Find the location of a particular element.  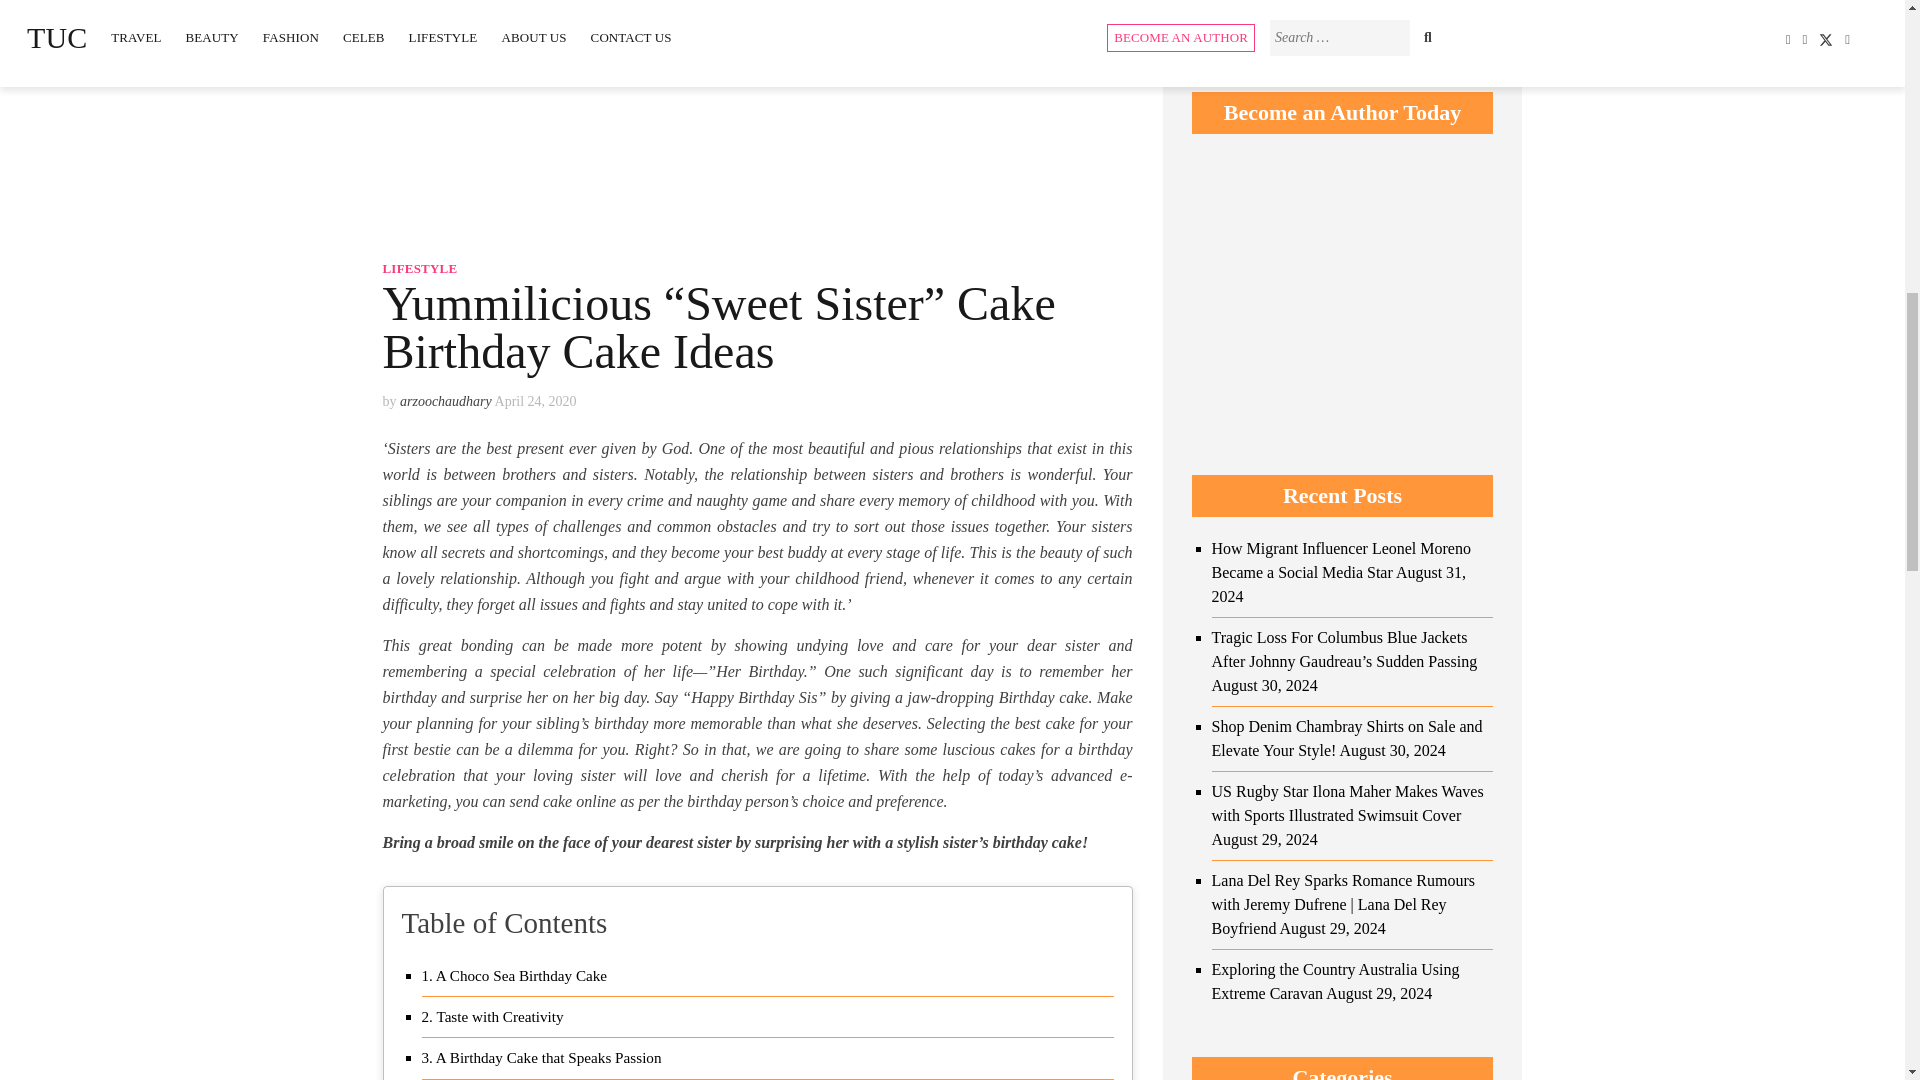

arzoochaudhary is located at coordinates (445, 402).